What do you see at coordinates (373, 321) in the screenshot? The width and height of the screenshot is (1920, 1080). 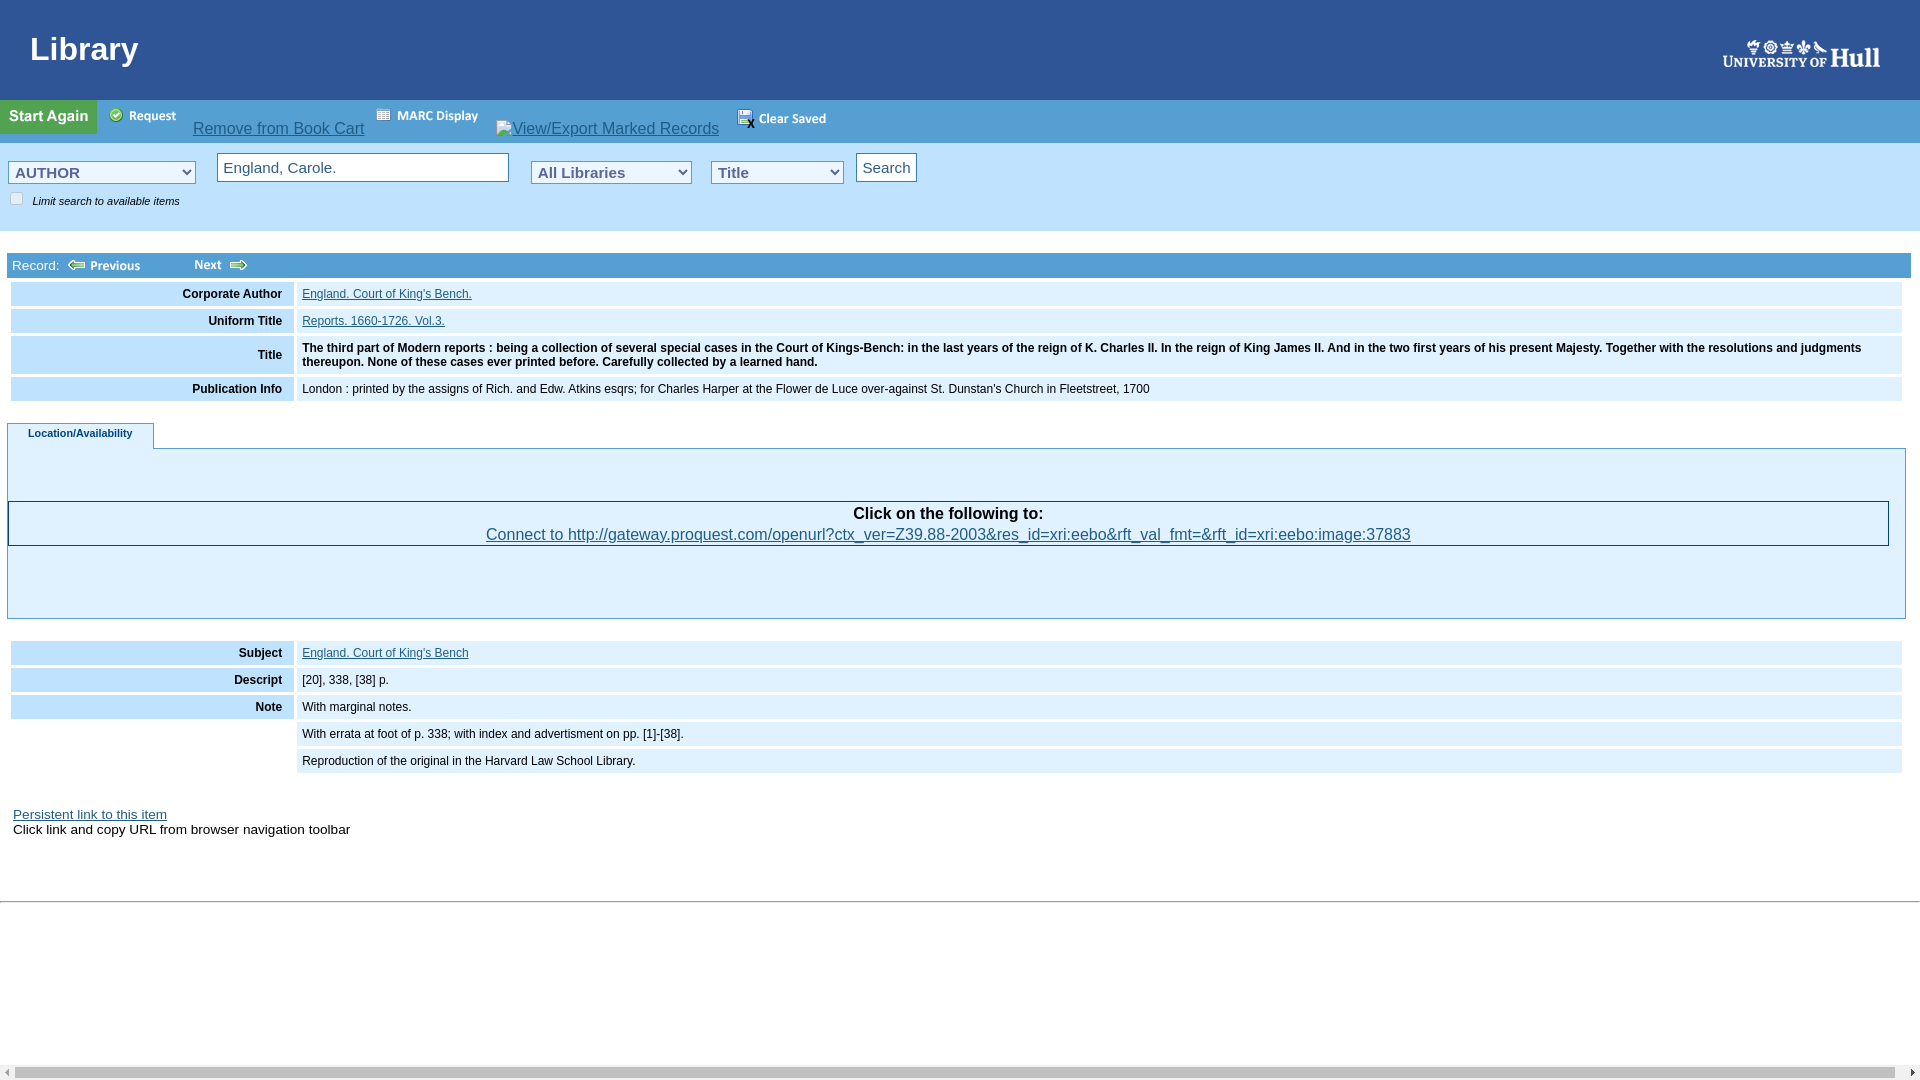 I see `Reports. 1660-1726. Vol.3.` at bounding box center [373, 321].